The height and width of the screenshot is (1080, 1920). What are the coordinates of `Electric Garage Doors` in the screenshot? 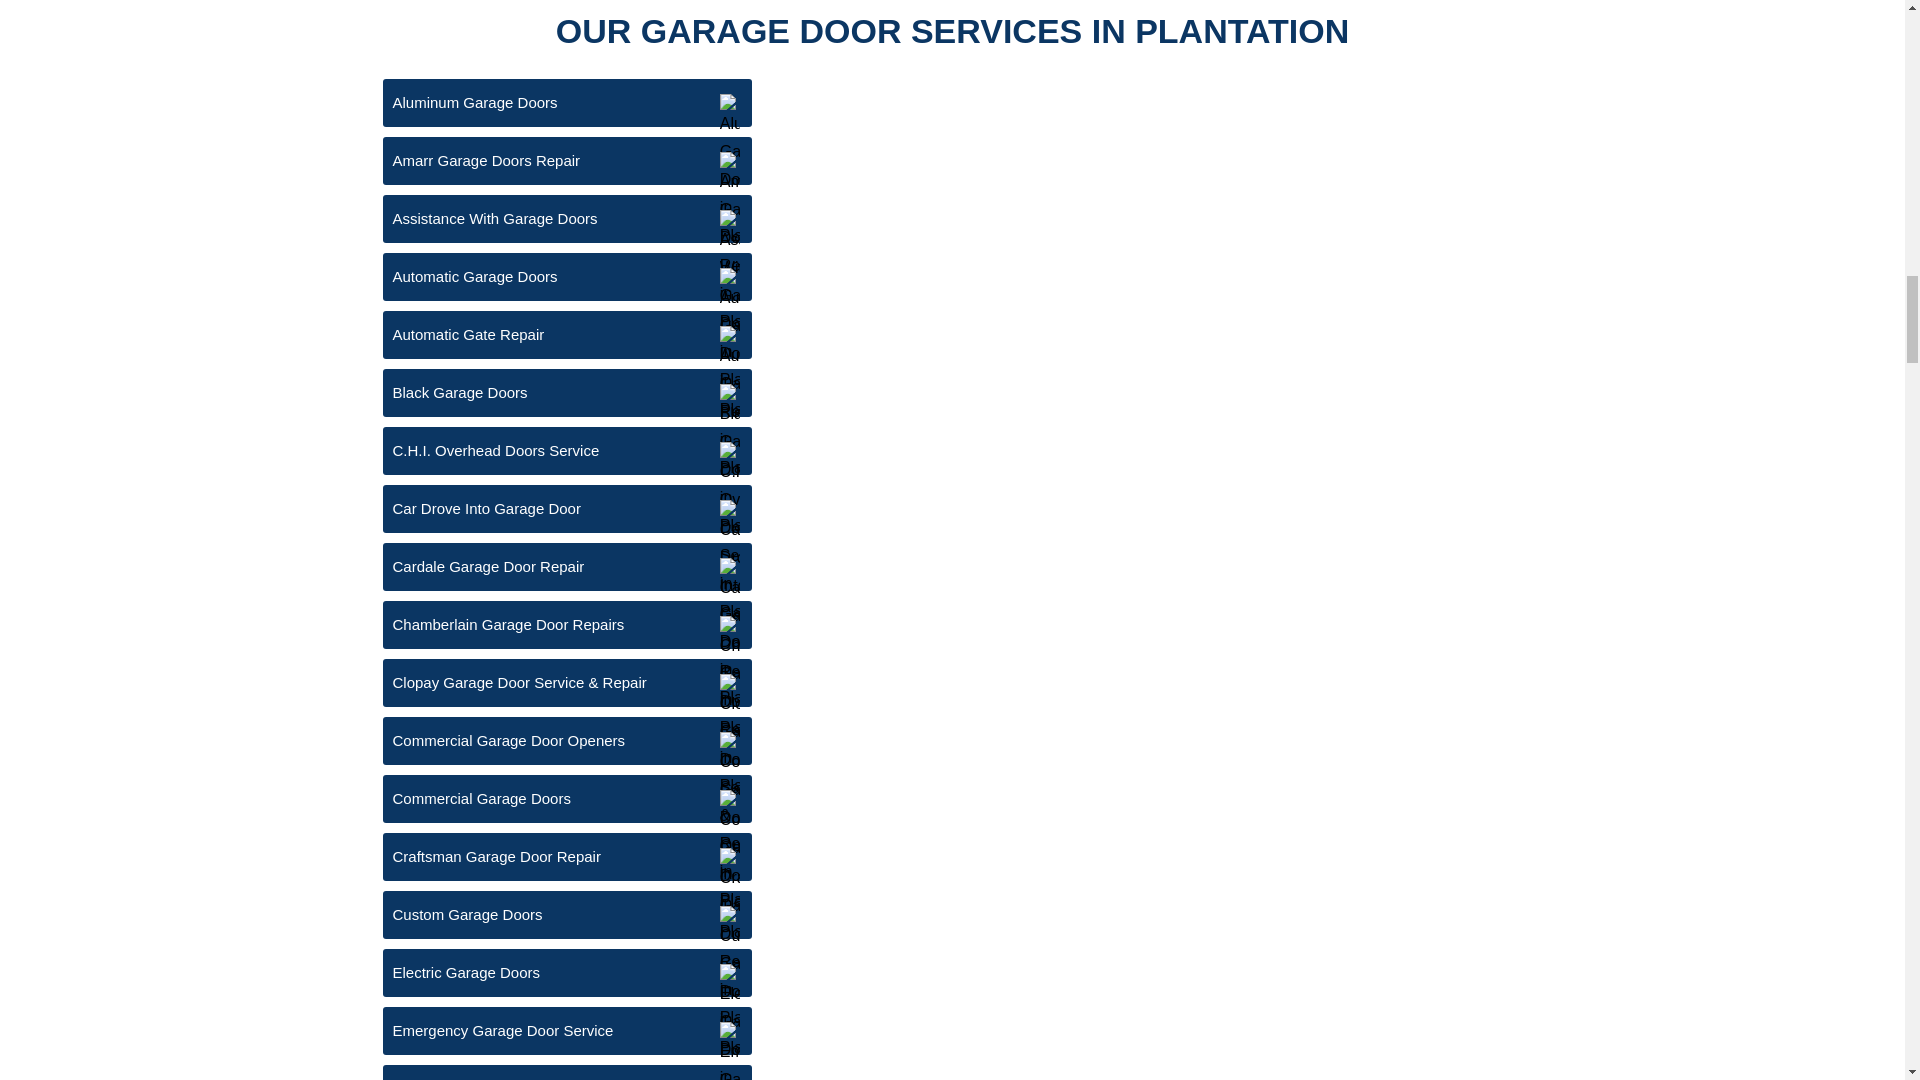 It's located at (566, 972).